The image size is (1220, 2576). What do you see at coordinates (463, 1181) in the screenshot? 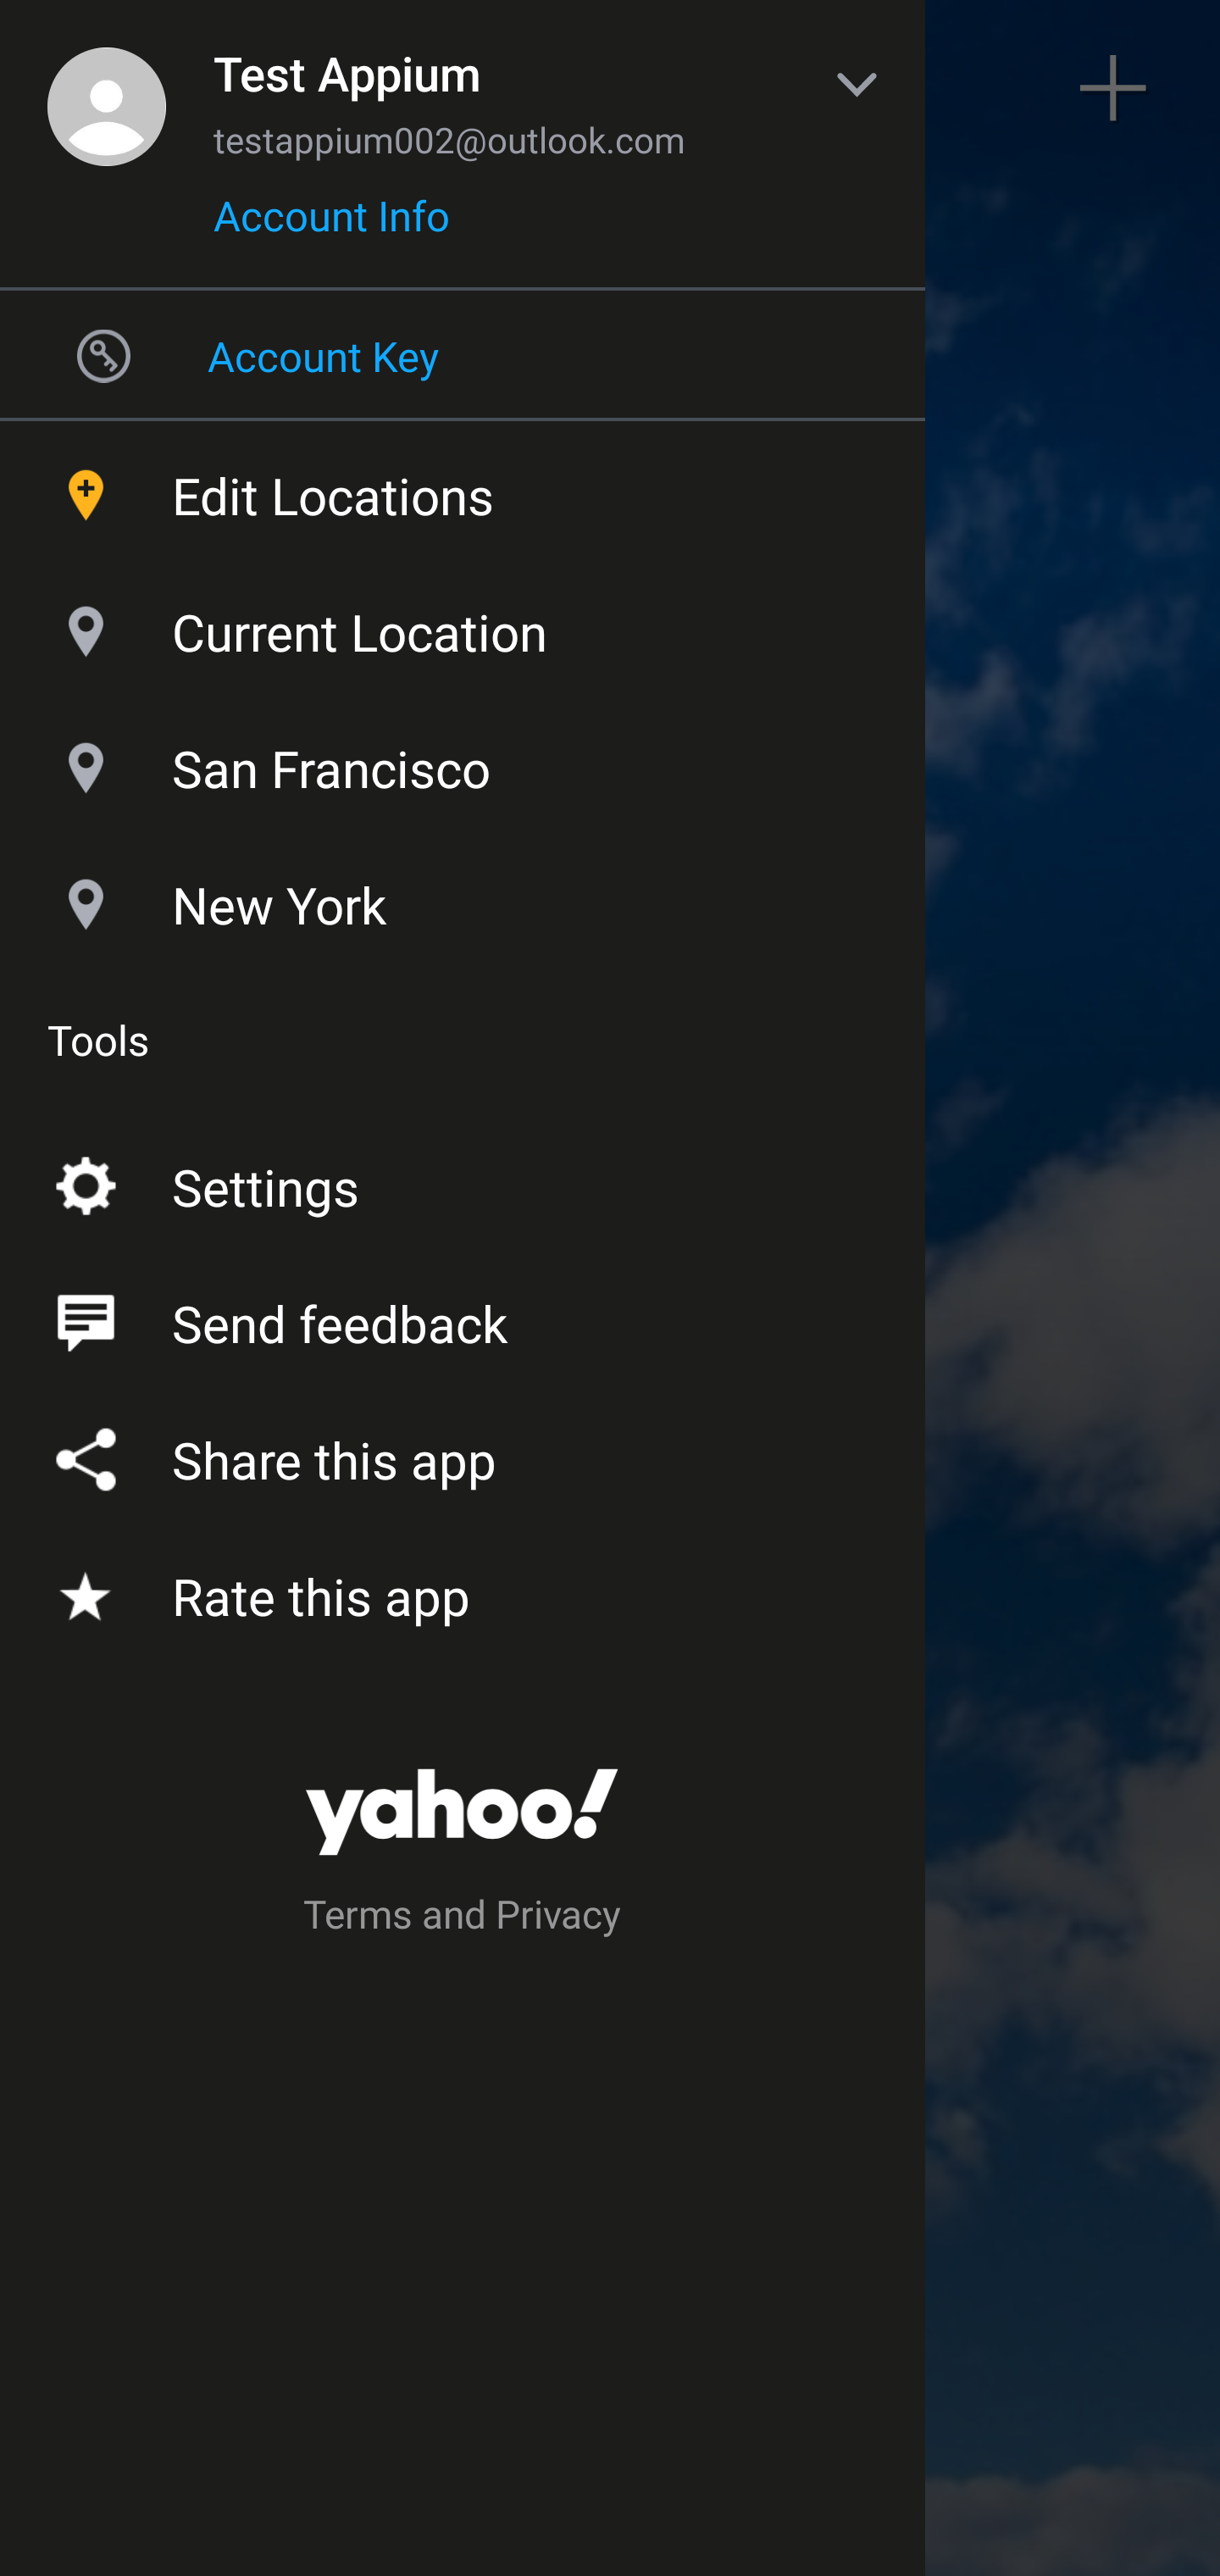
I see `Settings` at bounding box center [463, 1181].